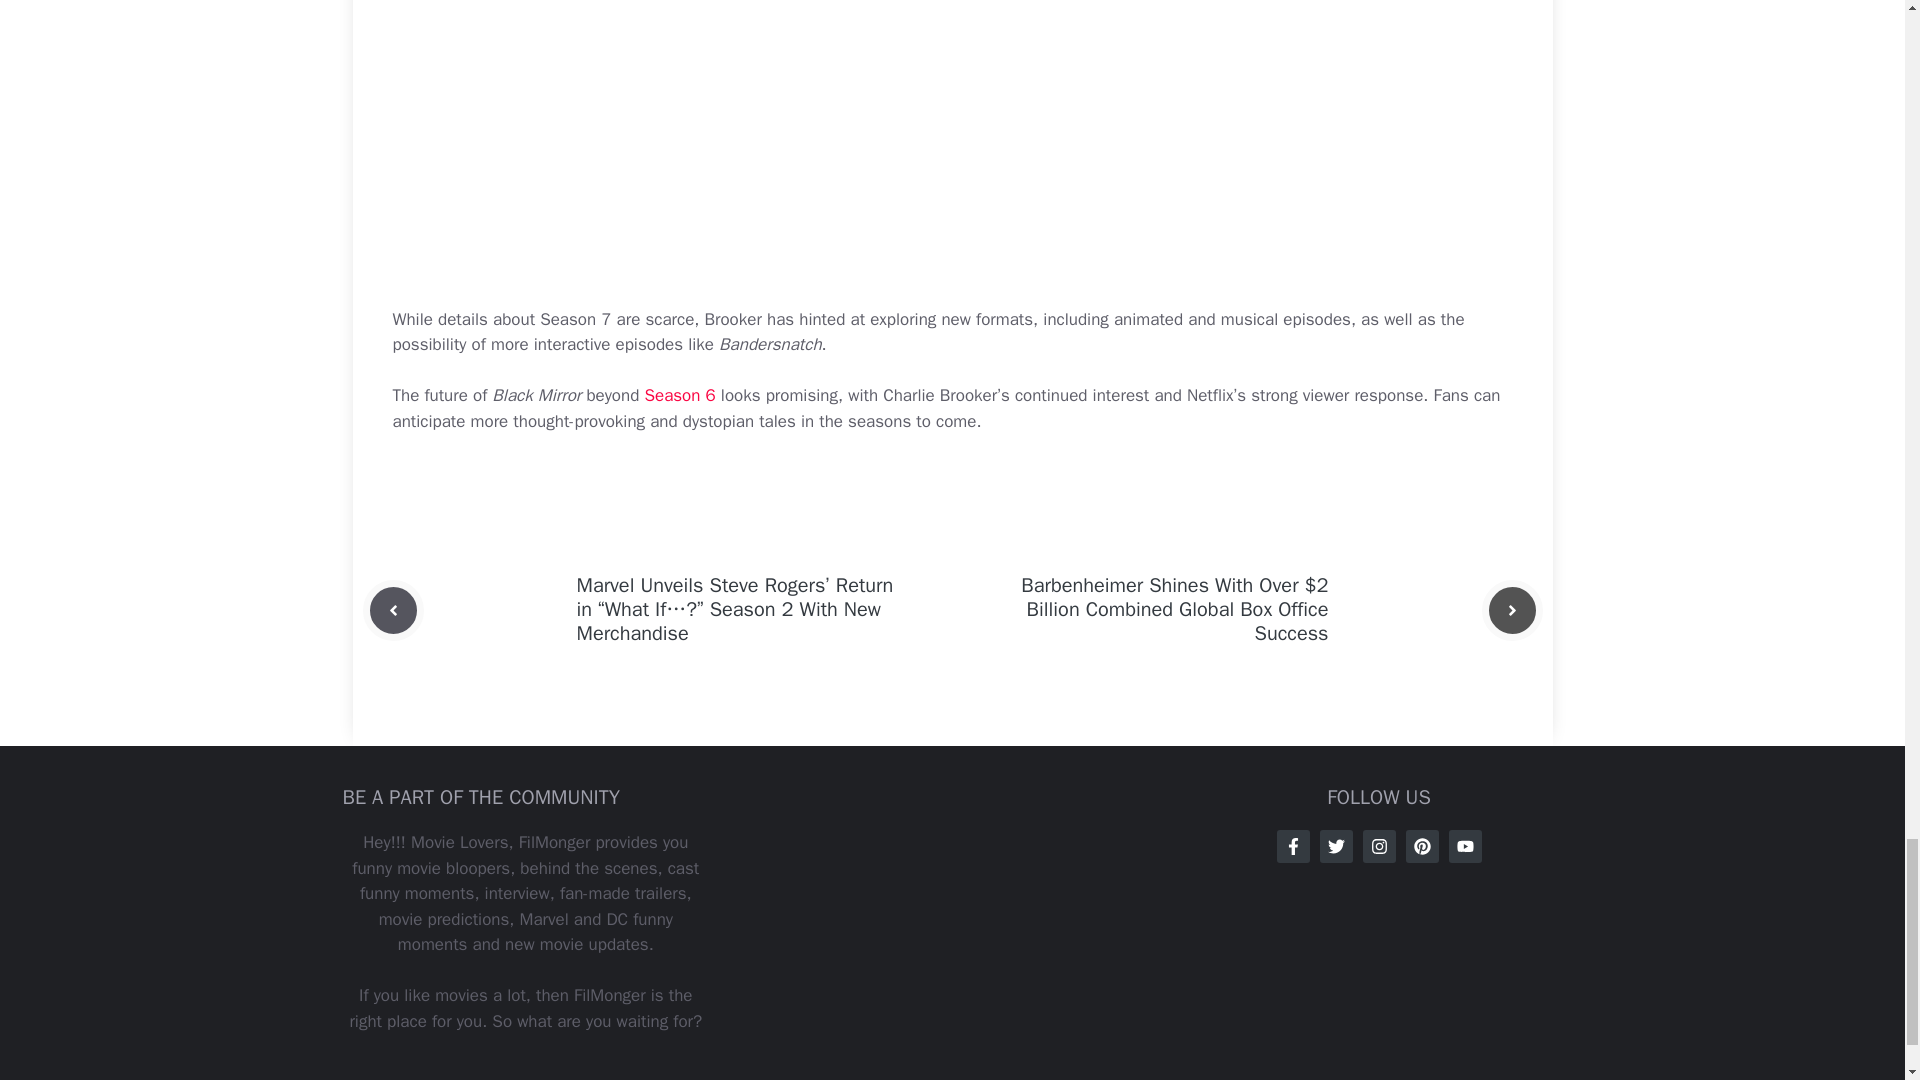 The height and width of the screenshot is (1080, 1920). I want to click on Season 6, so click(678, 395).